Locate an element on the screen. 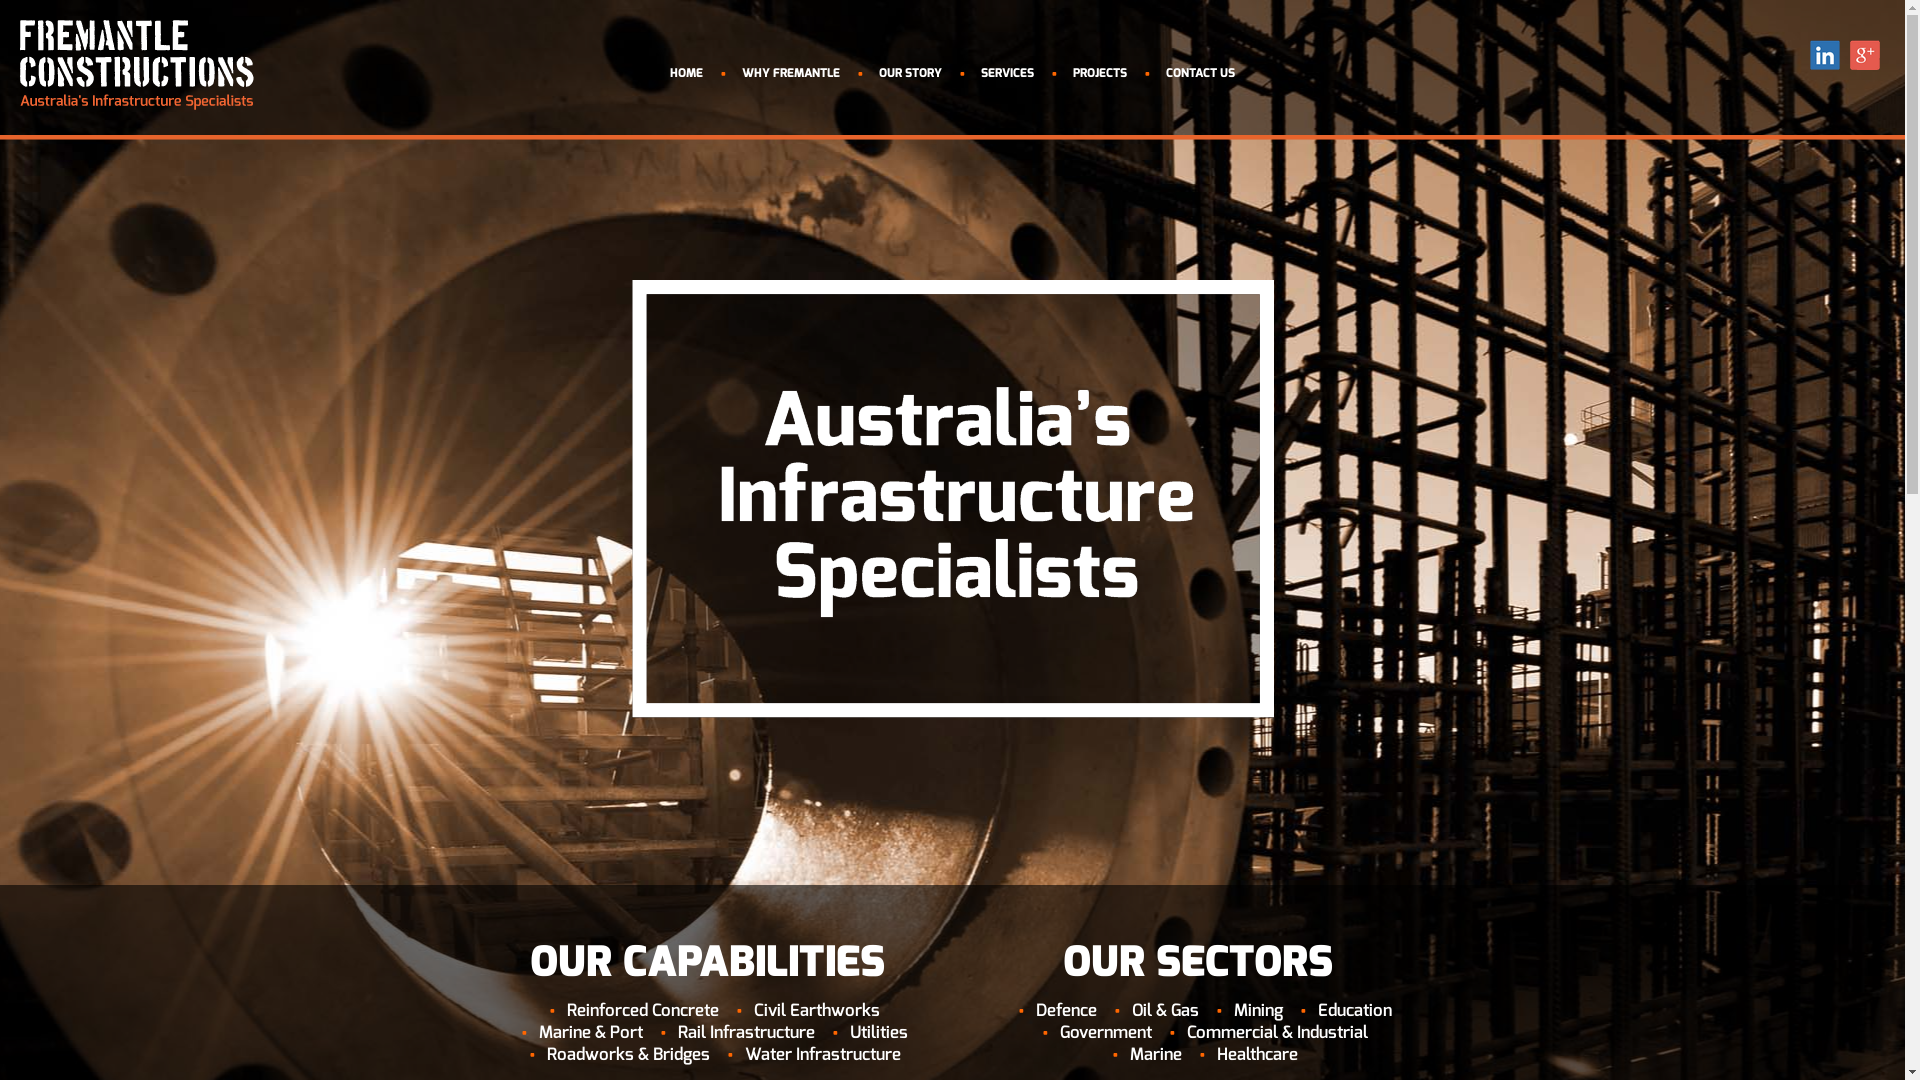 The width and height of the screenshot is (1920, 1080). Marine & Port is located at coordinates (591, 1032).